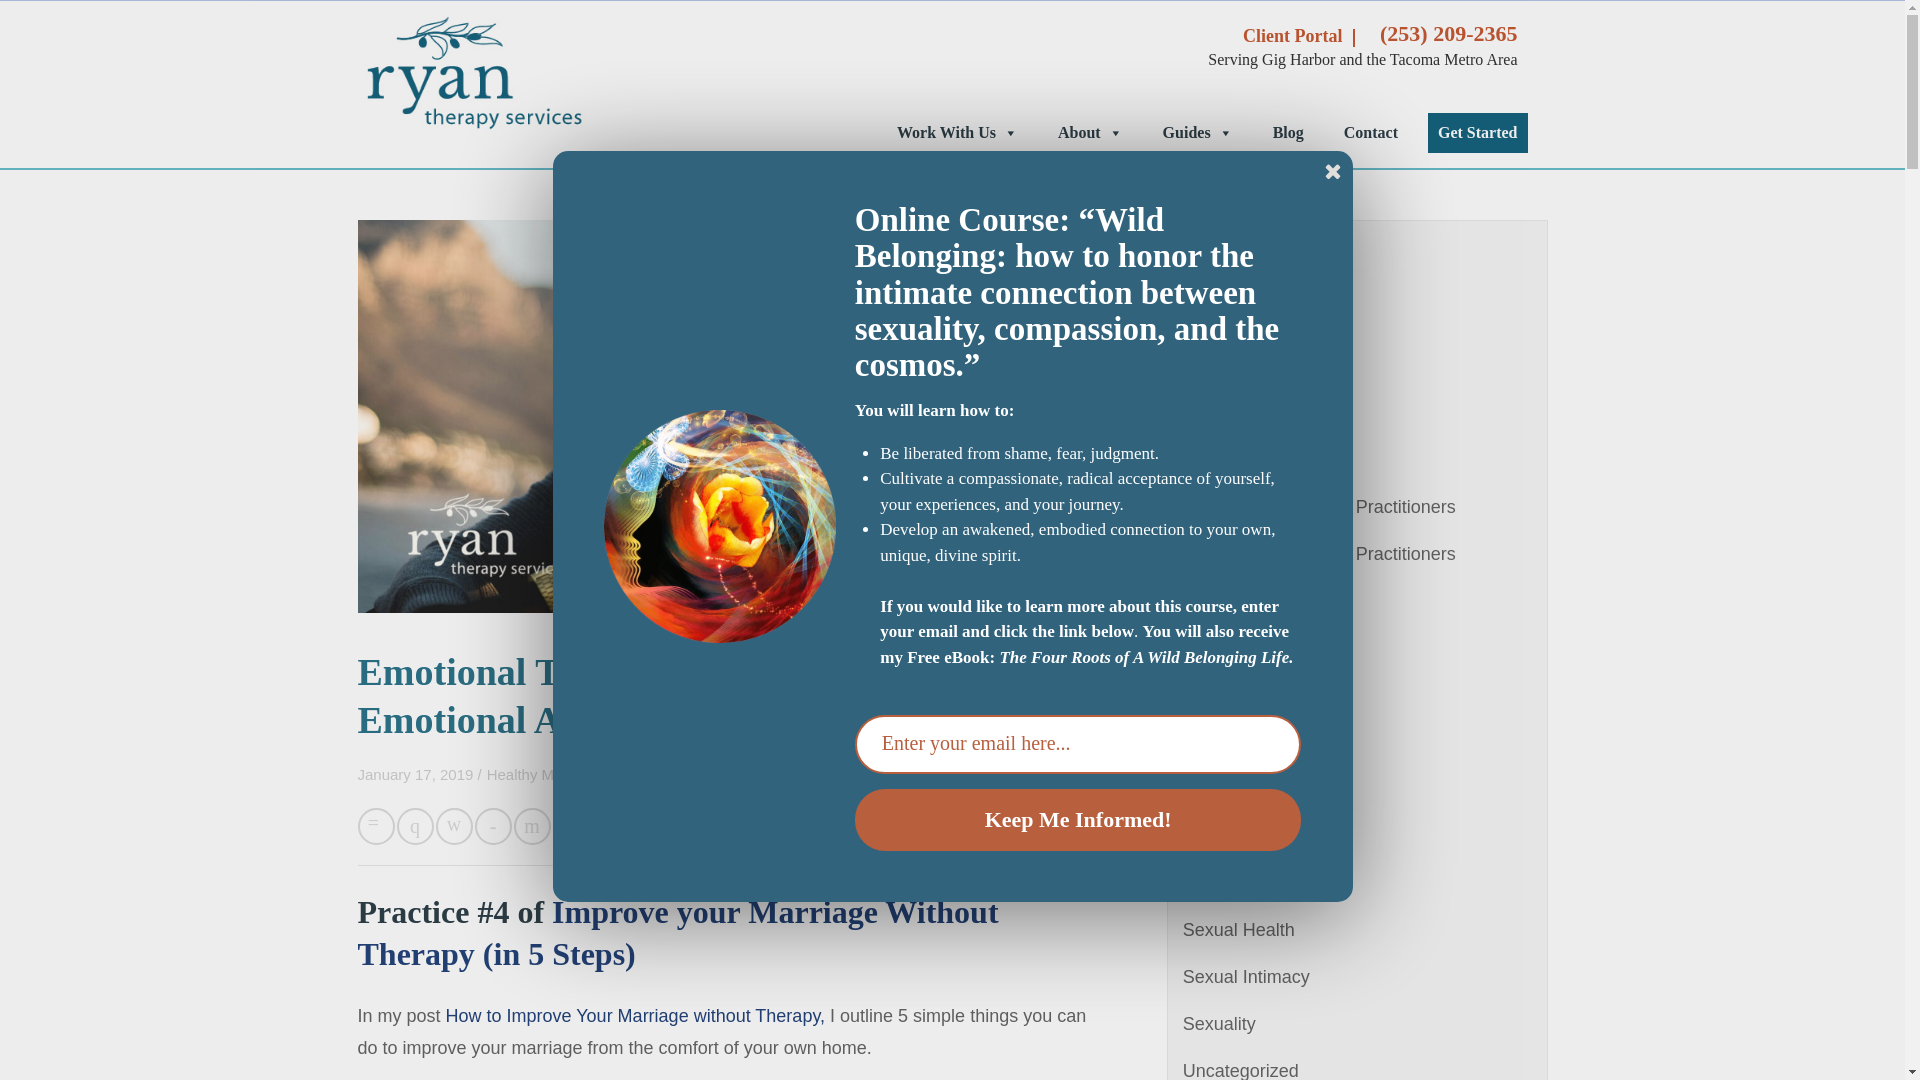 This screenshot has height=1080, width=1920. What do you see at coordinates (1333, 170) in the screenshot?
I see `Close` at bounding box center [1333, 170].